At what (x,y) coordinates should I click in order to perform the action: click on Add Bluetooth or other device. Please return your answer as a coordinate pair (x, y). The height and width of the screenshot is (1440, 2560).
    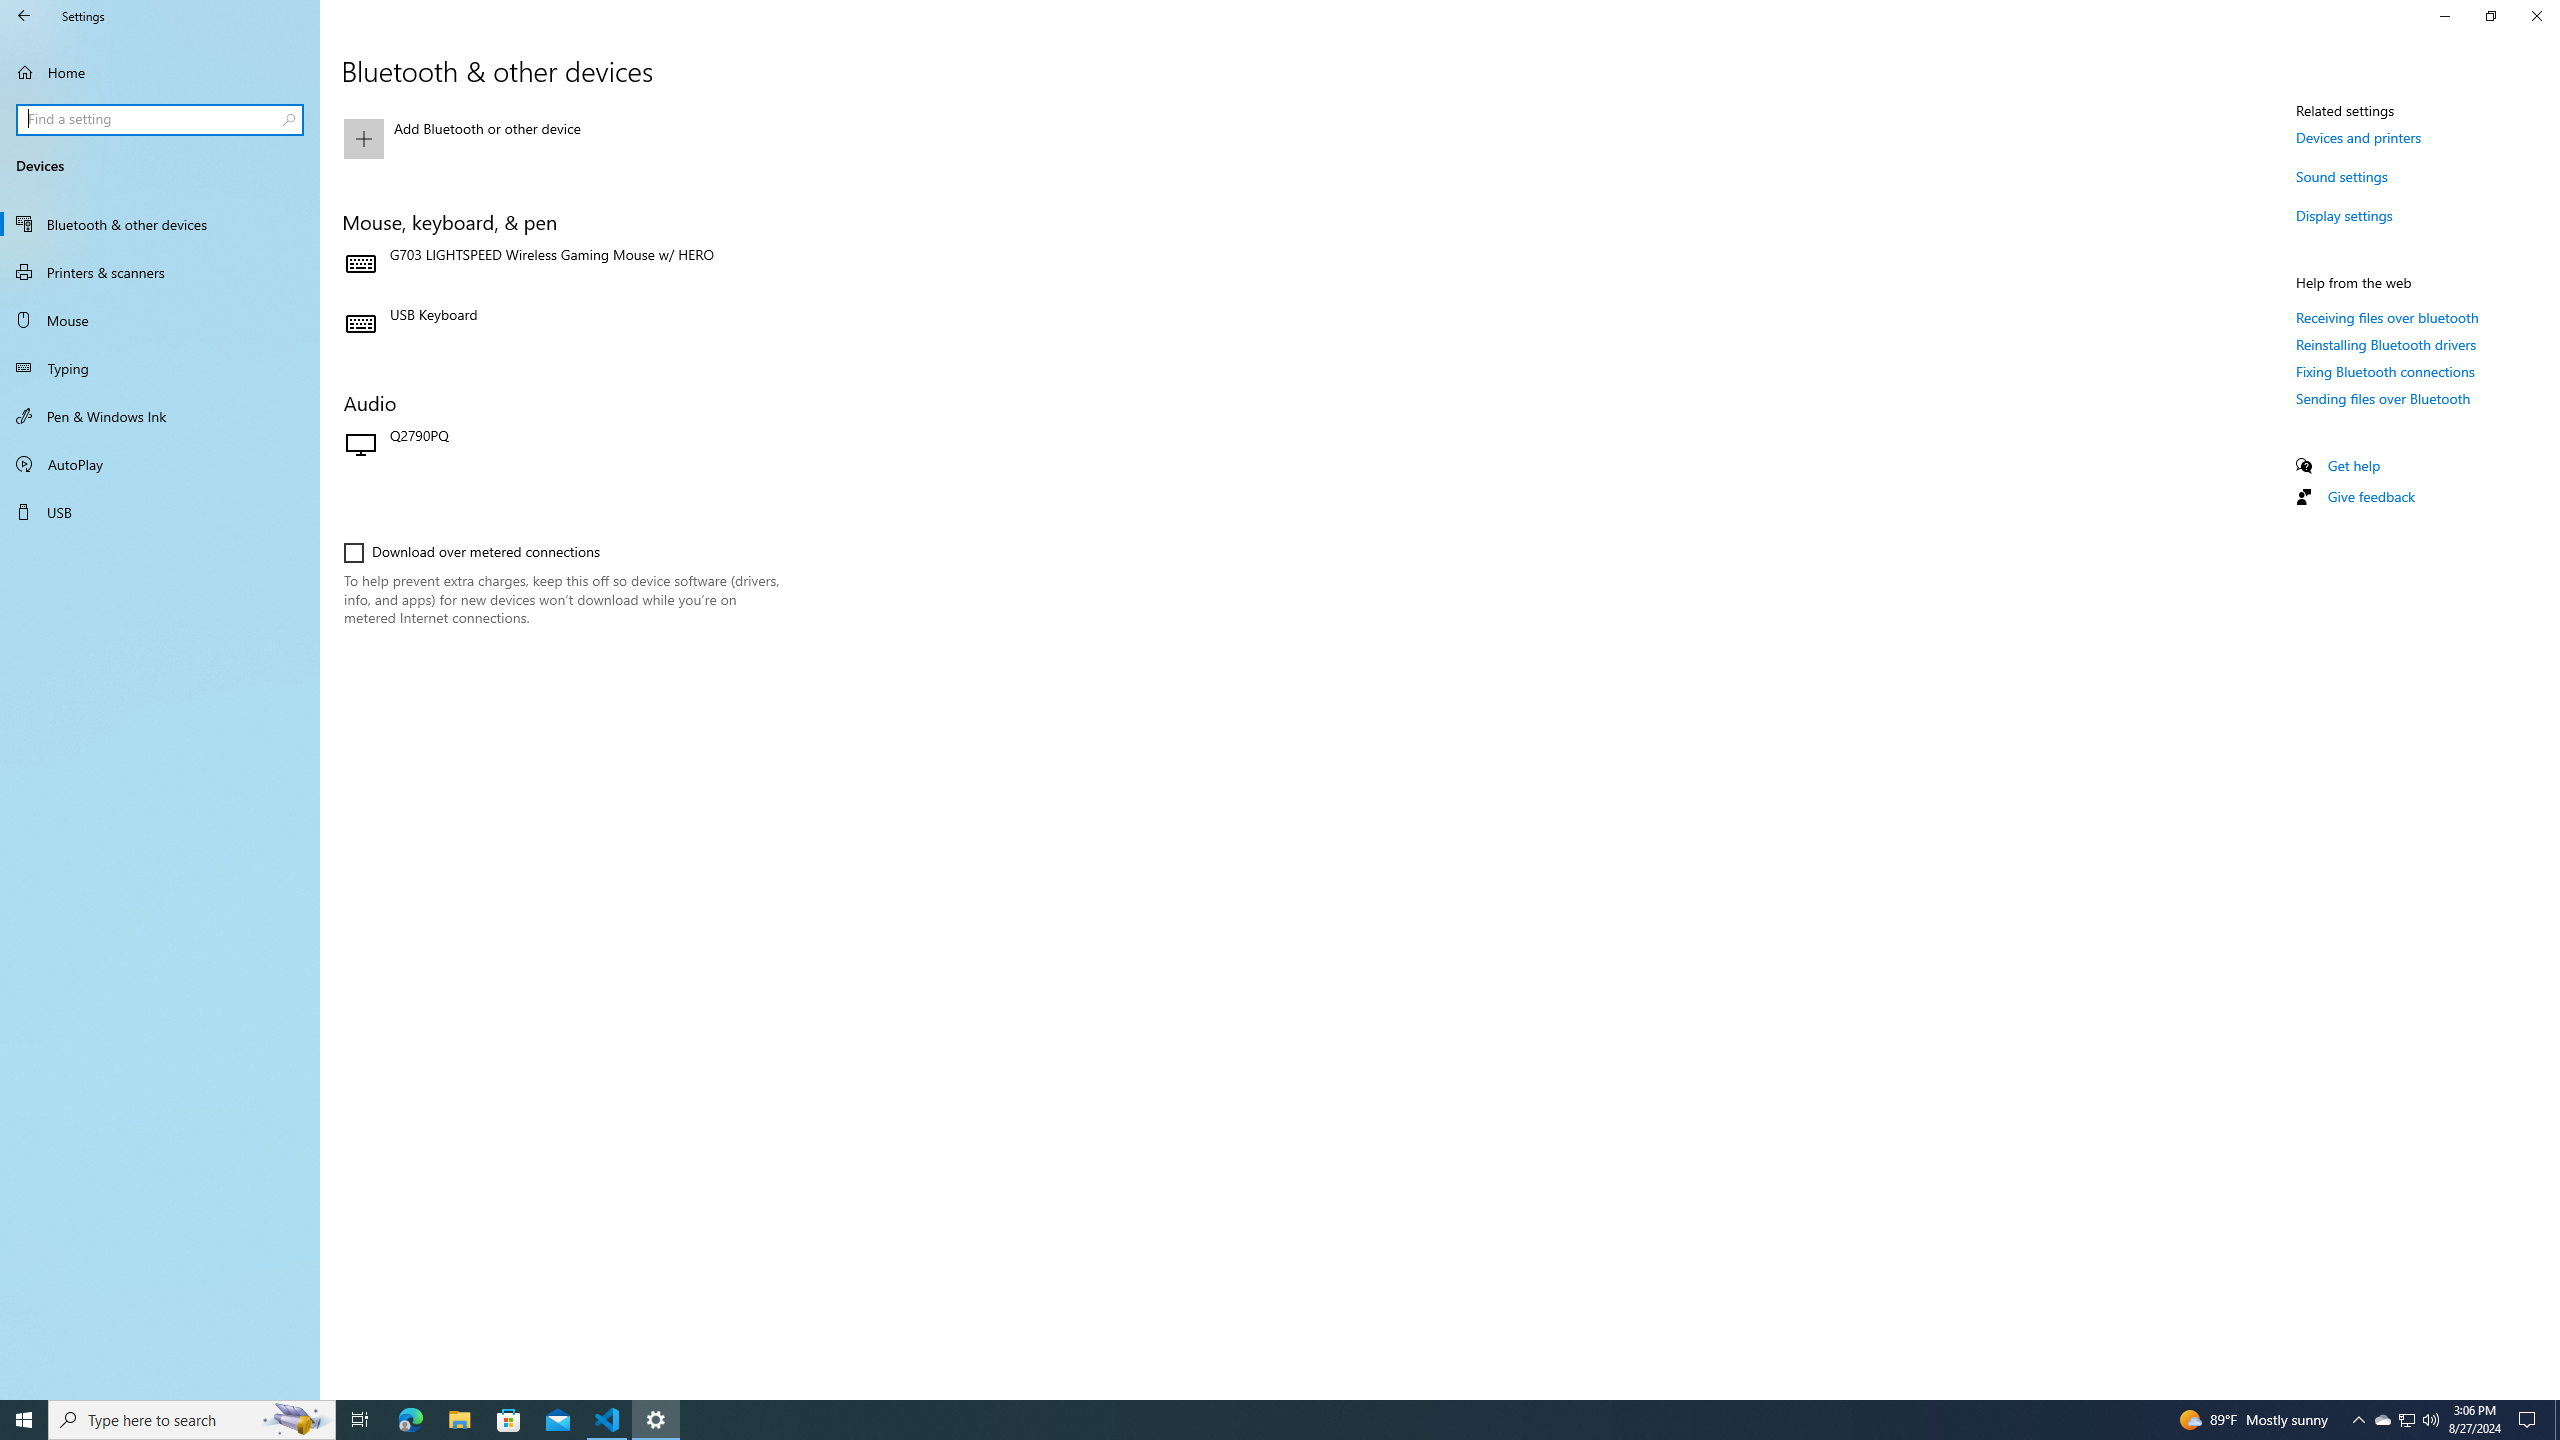
    Looking at the image, I should click on (562, 138).